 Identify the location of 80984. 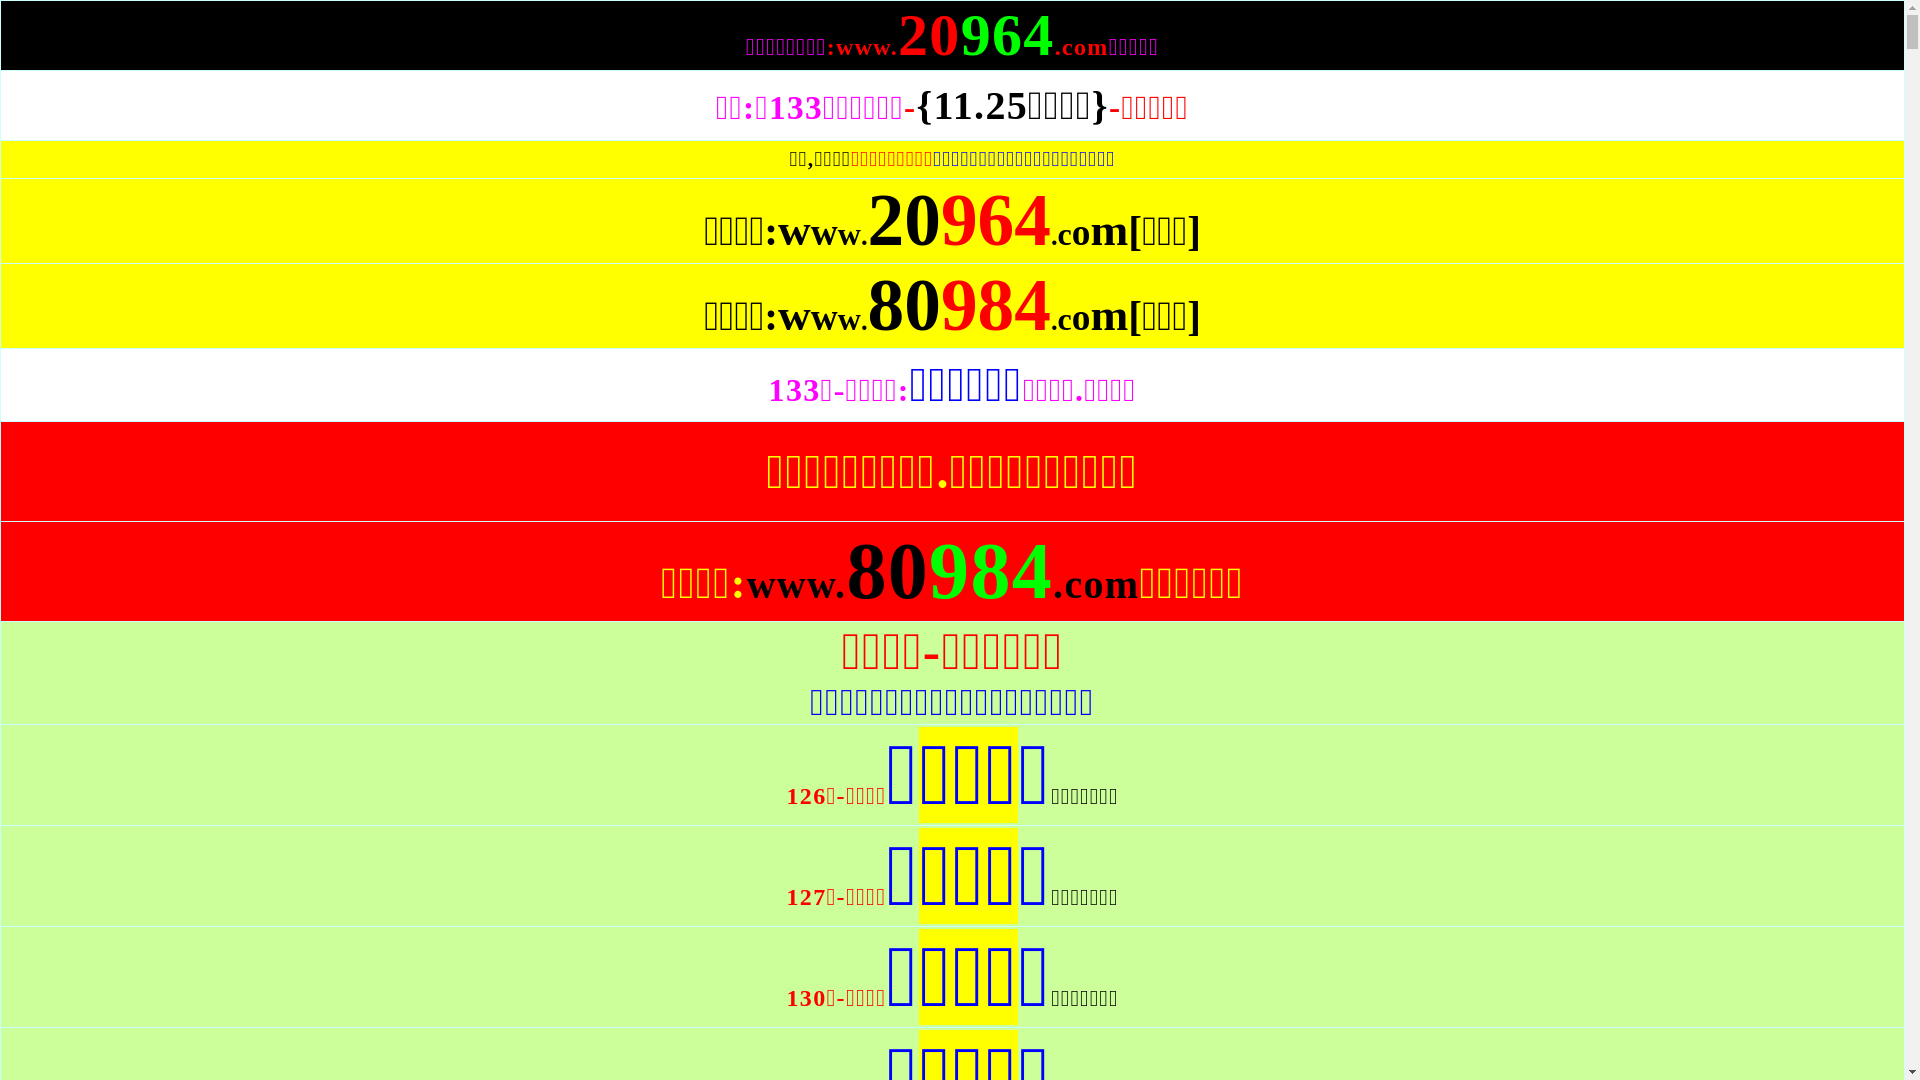
(960, 326).